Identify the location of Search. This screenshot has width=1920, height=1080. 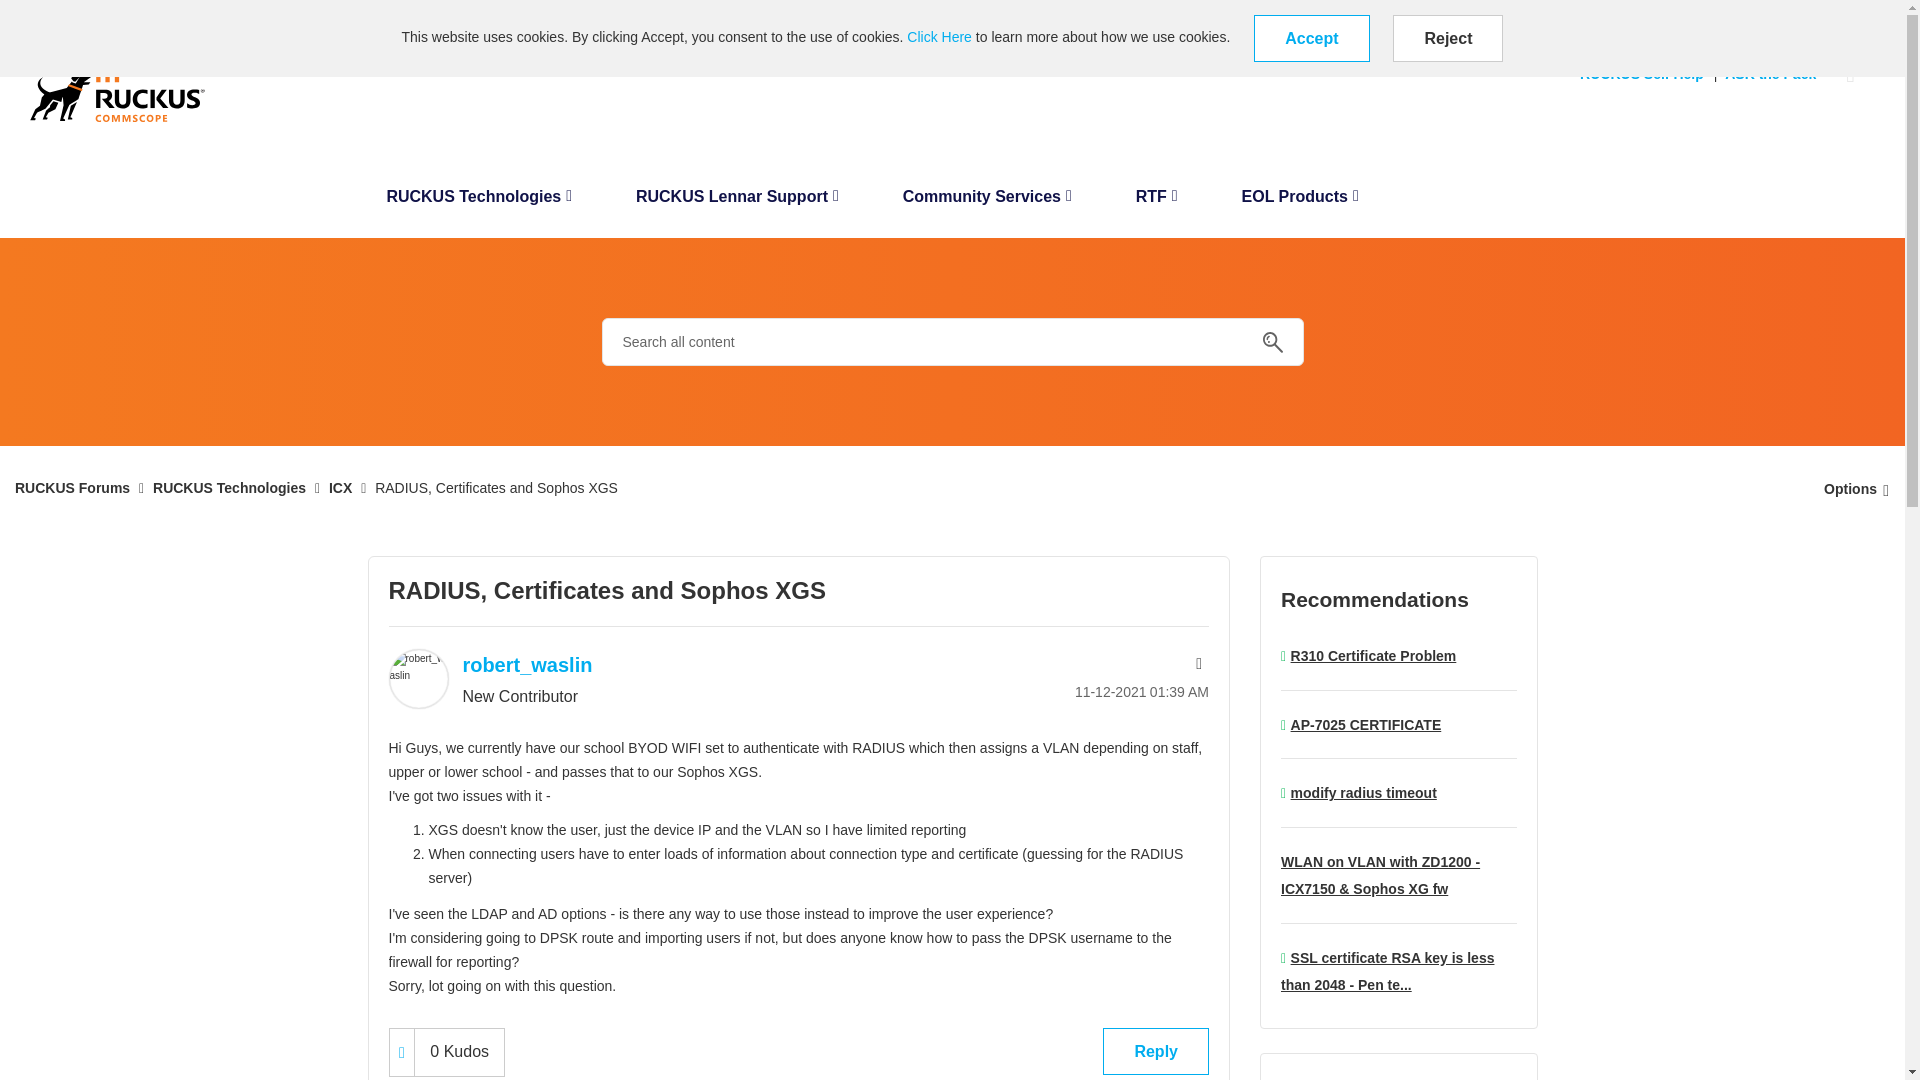
(1272, 342).